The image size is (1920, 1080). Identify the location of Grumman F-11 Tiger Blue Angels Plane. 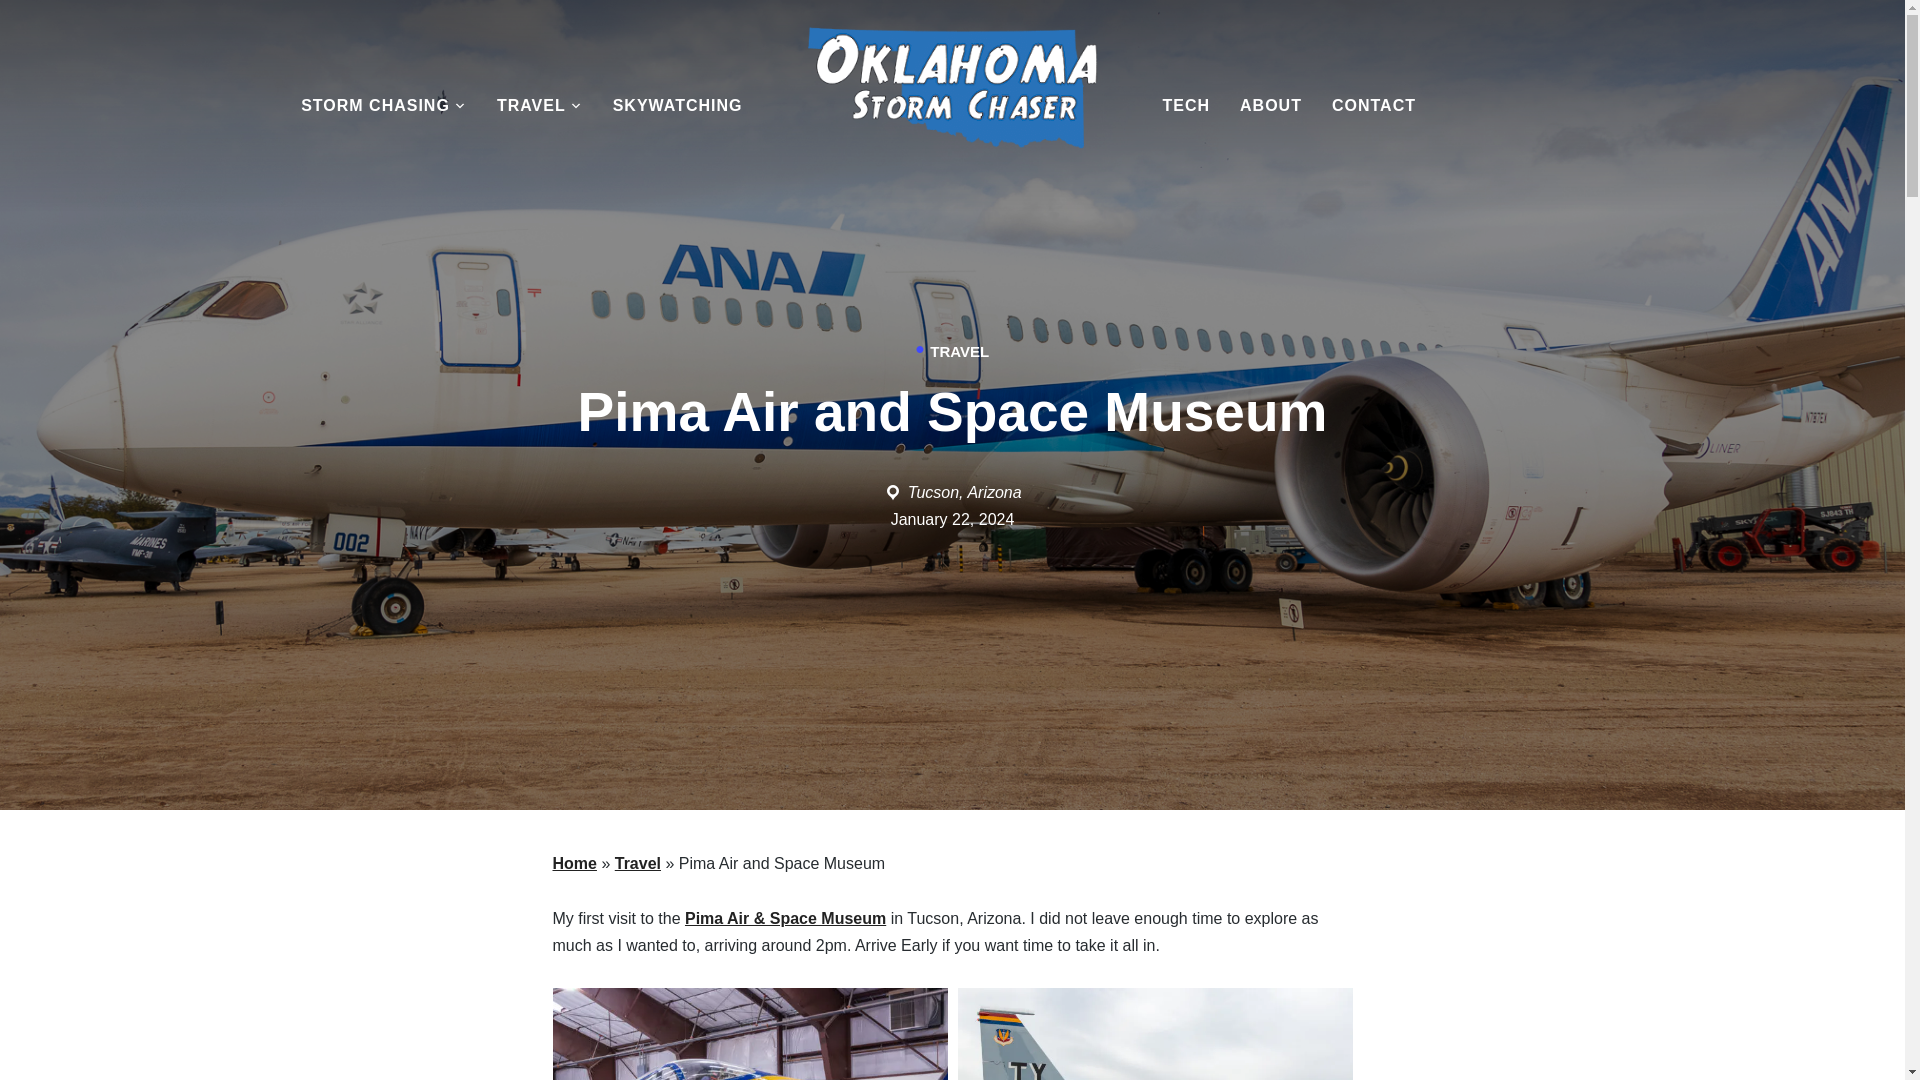
(749, 1034).